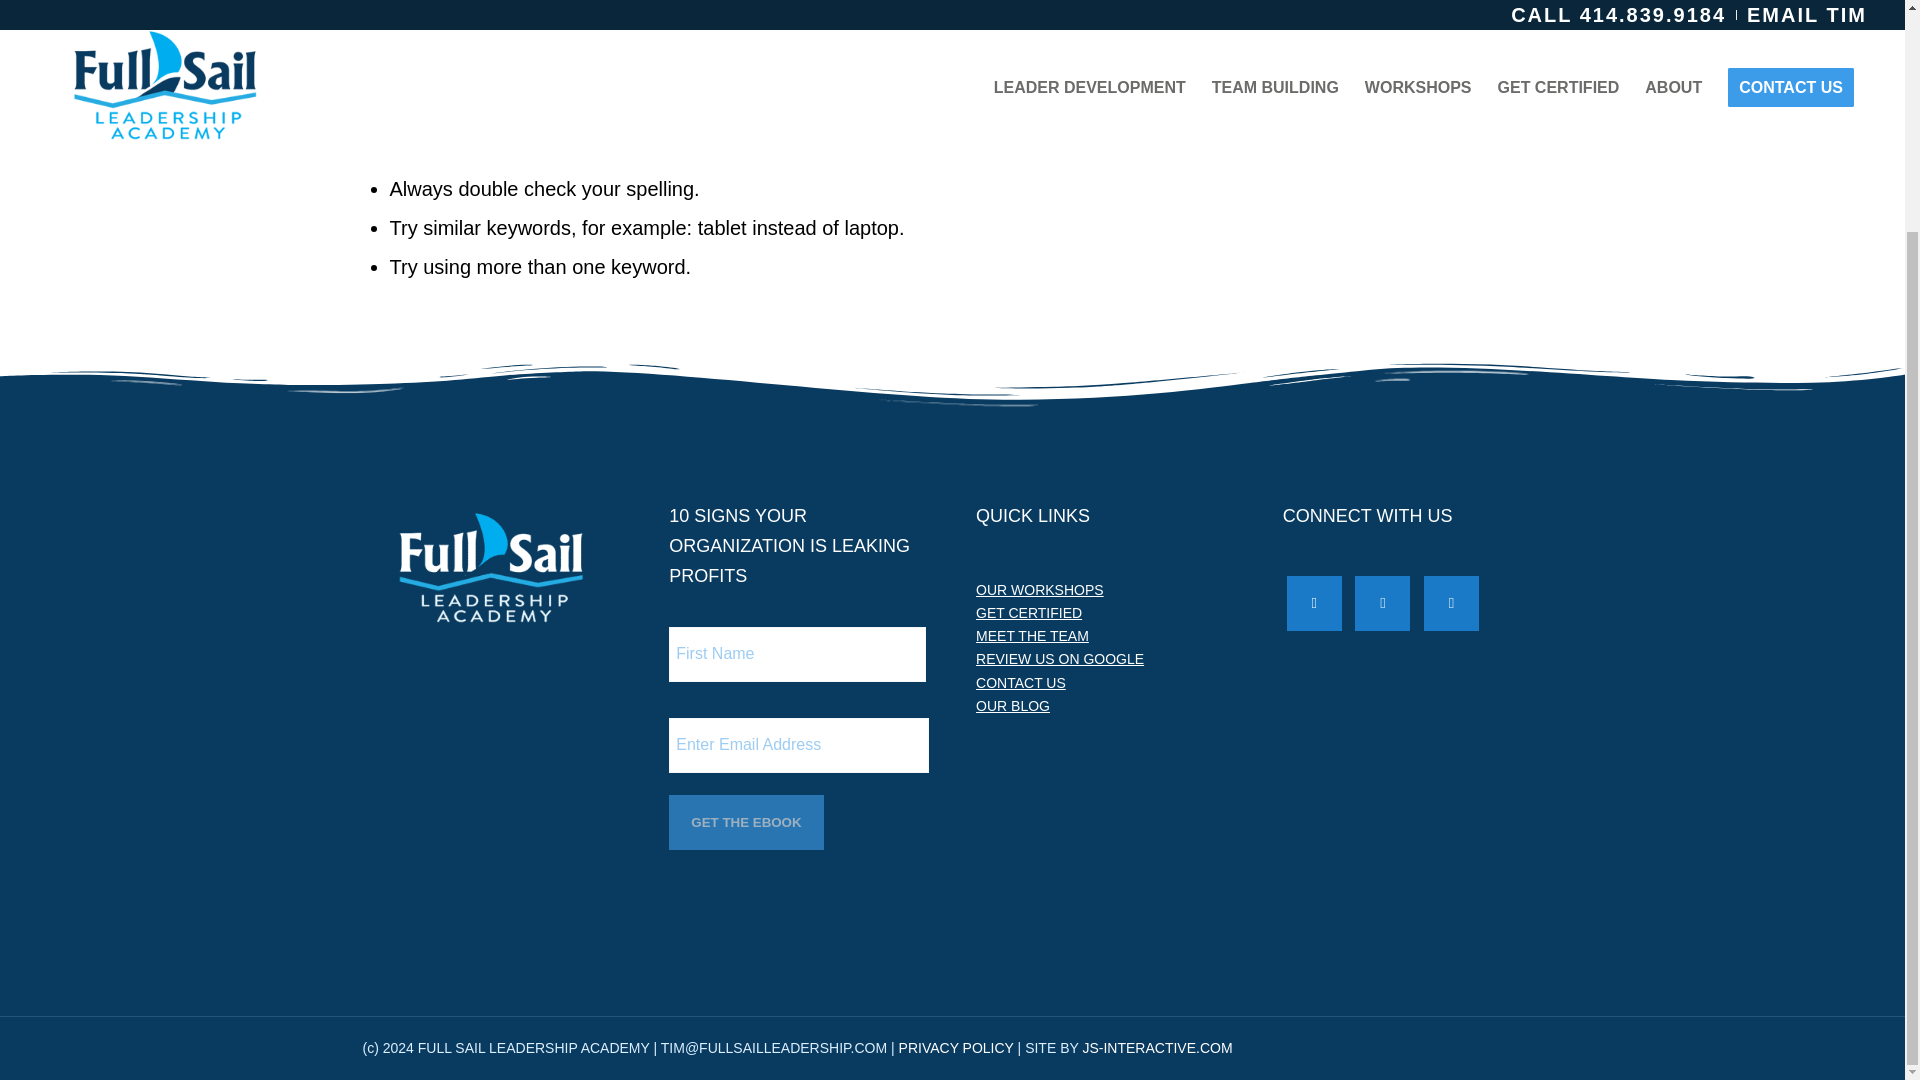 Image resolution: width=1920 pixels, height=1080 pixels. Describe the element at coordinates (956, 1048) in the screenshot. I see `PRIVACY POLICY` at that location.